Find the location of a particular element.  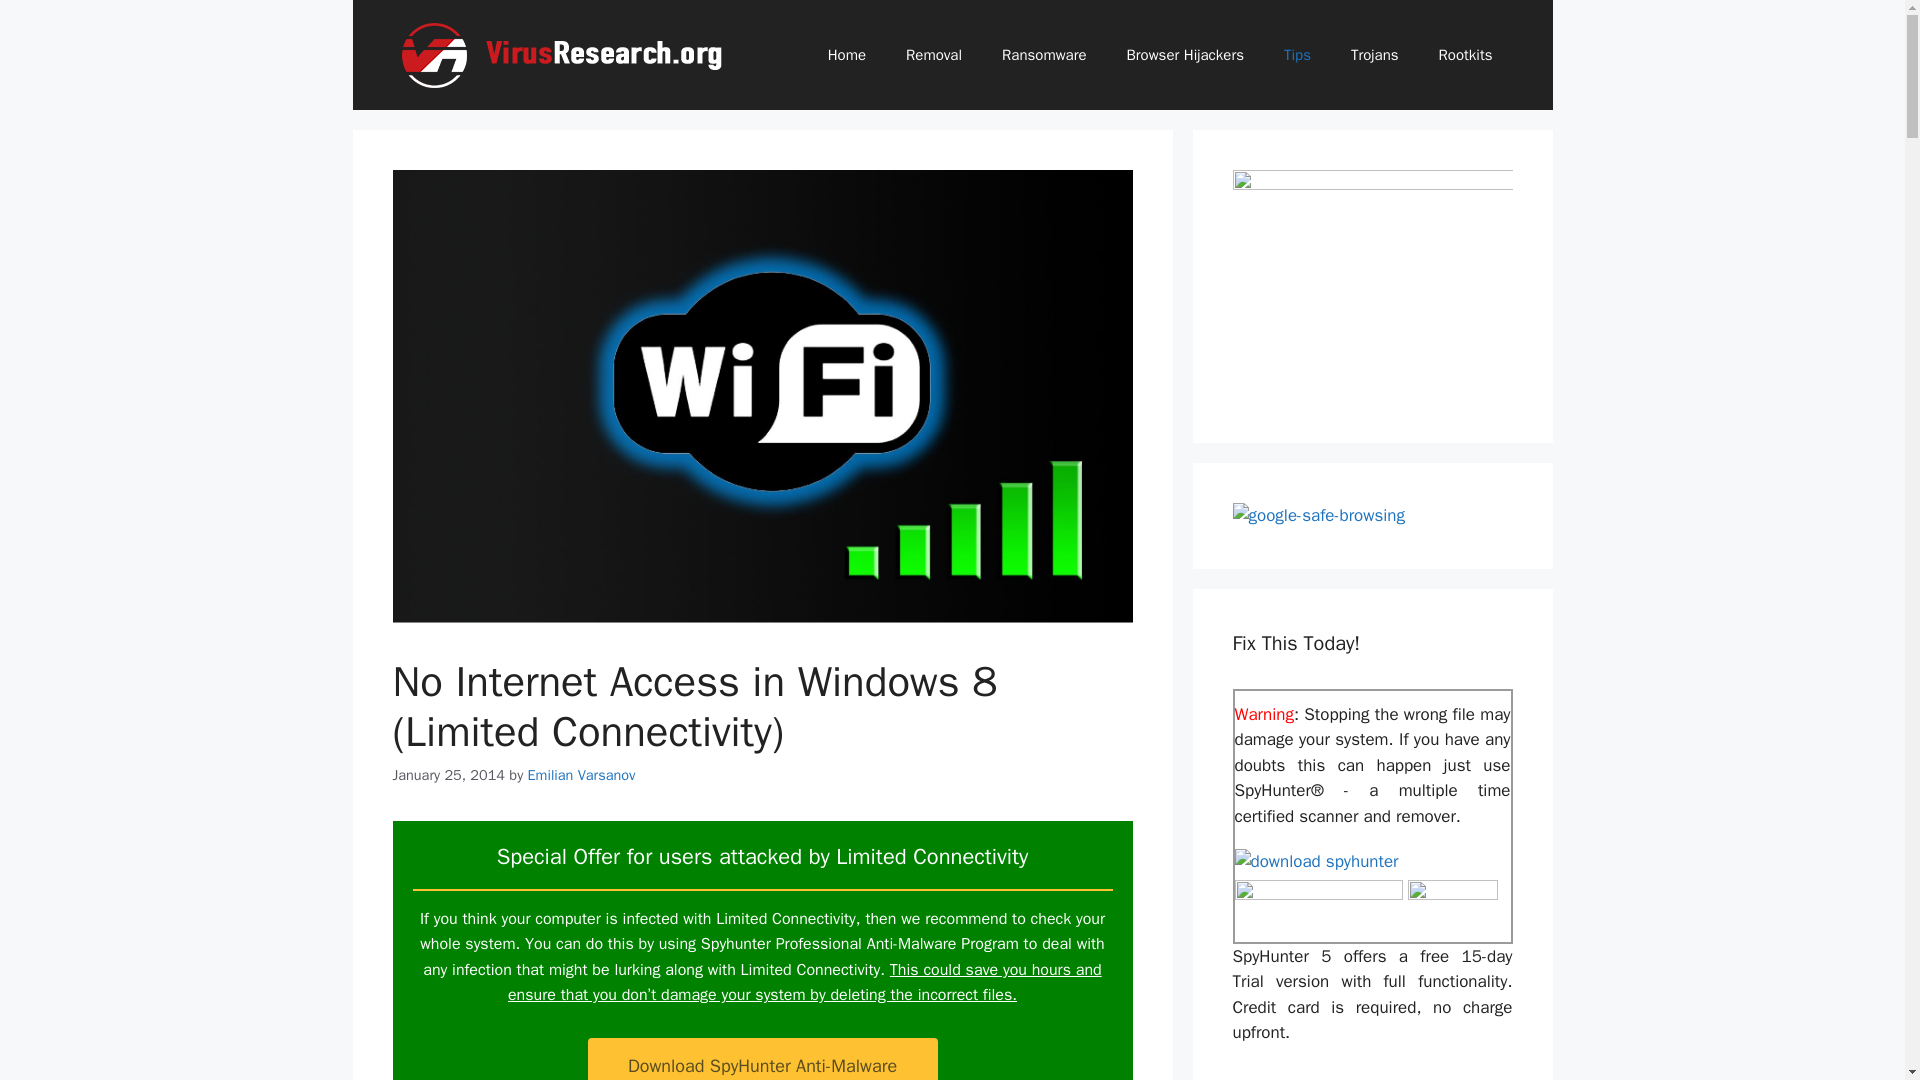

Rootkits is located at coordinates (1465, 54).